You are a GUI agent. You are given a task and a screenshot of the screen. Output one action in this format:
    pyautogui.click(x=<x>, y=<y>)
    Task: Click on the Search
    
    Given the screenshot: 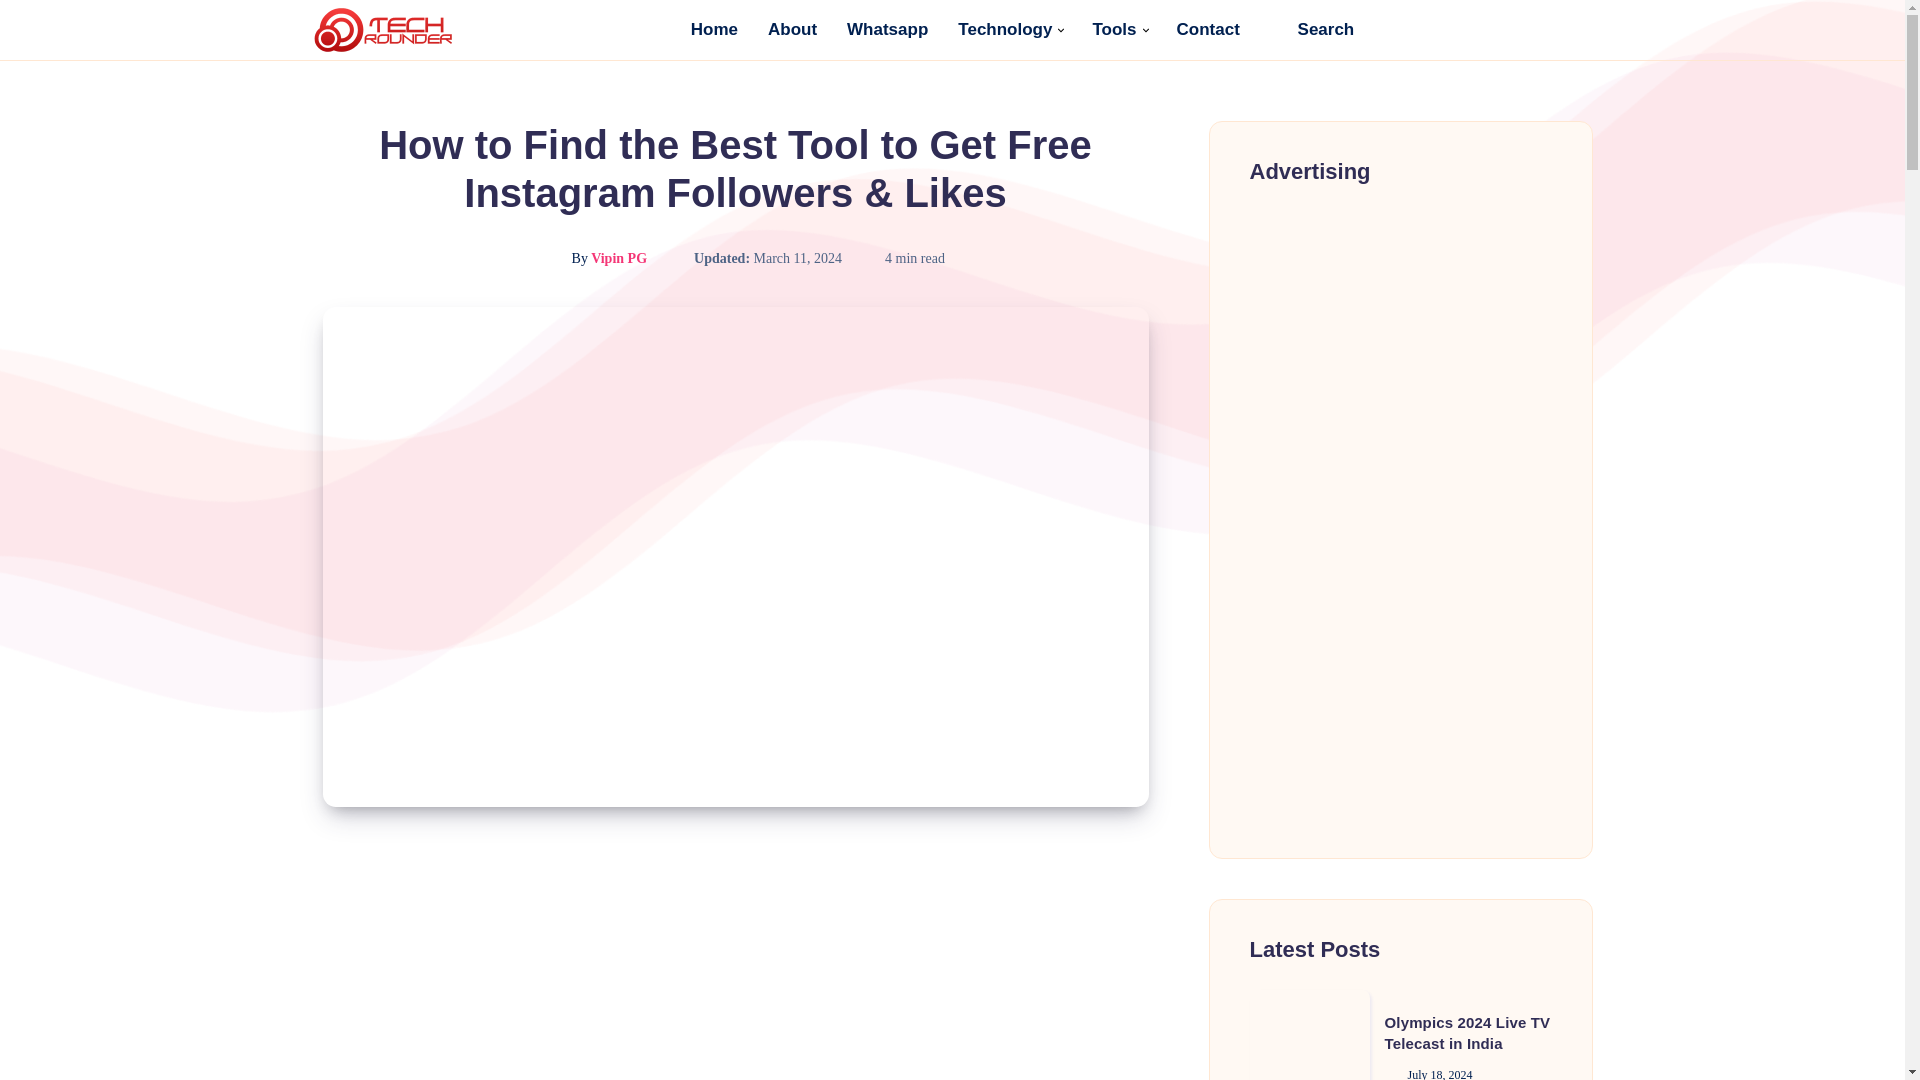 What is the action you would take?
    pyautogui.click(x=1311, y=29)
    